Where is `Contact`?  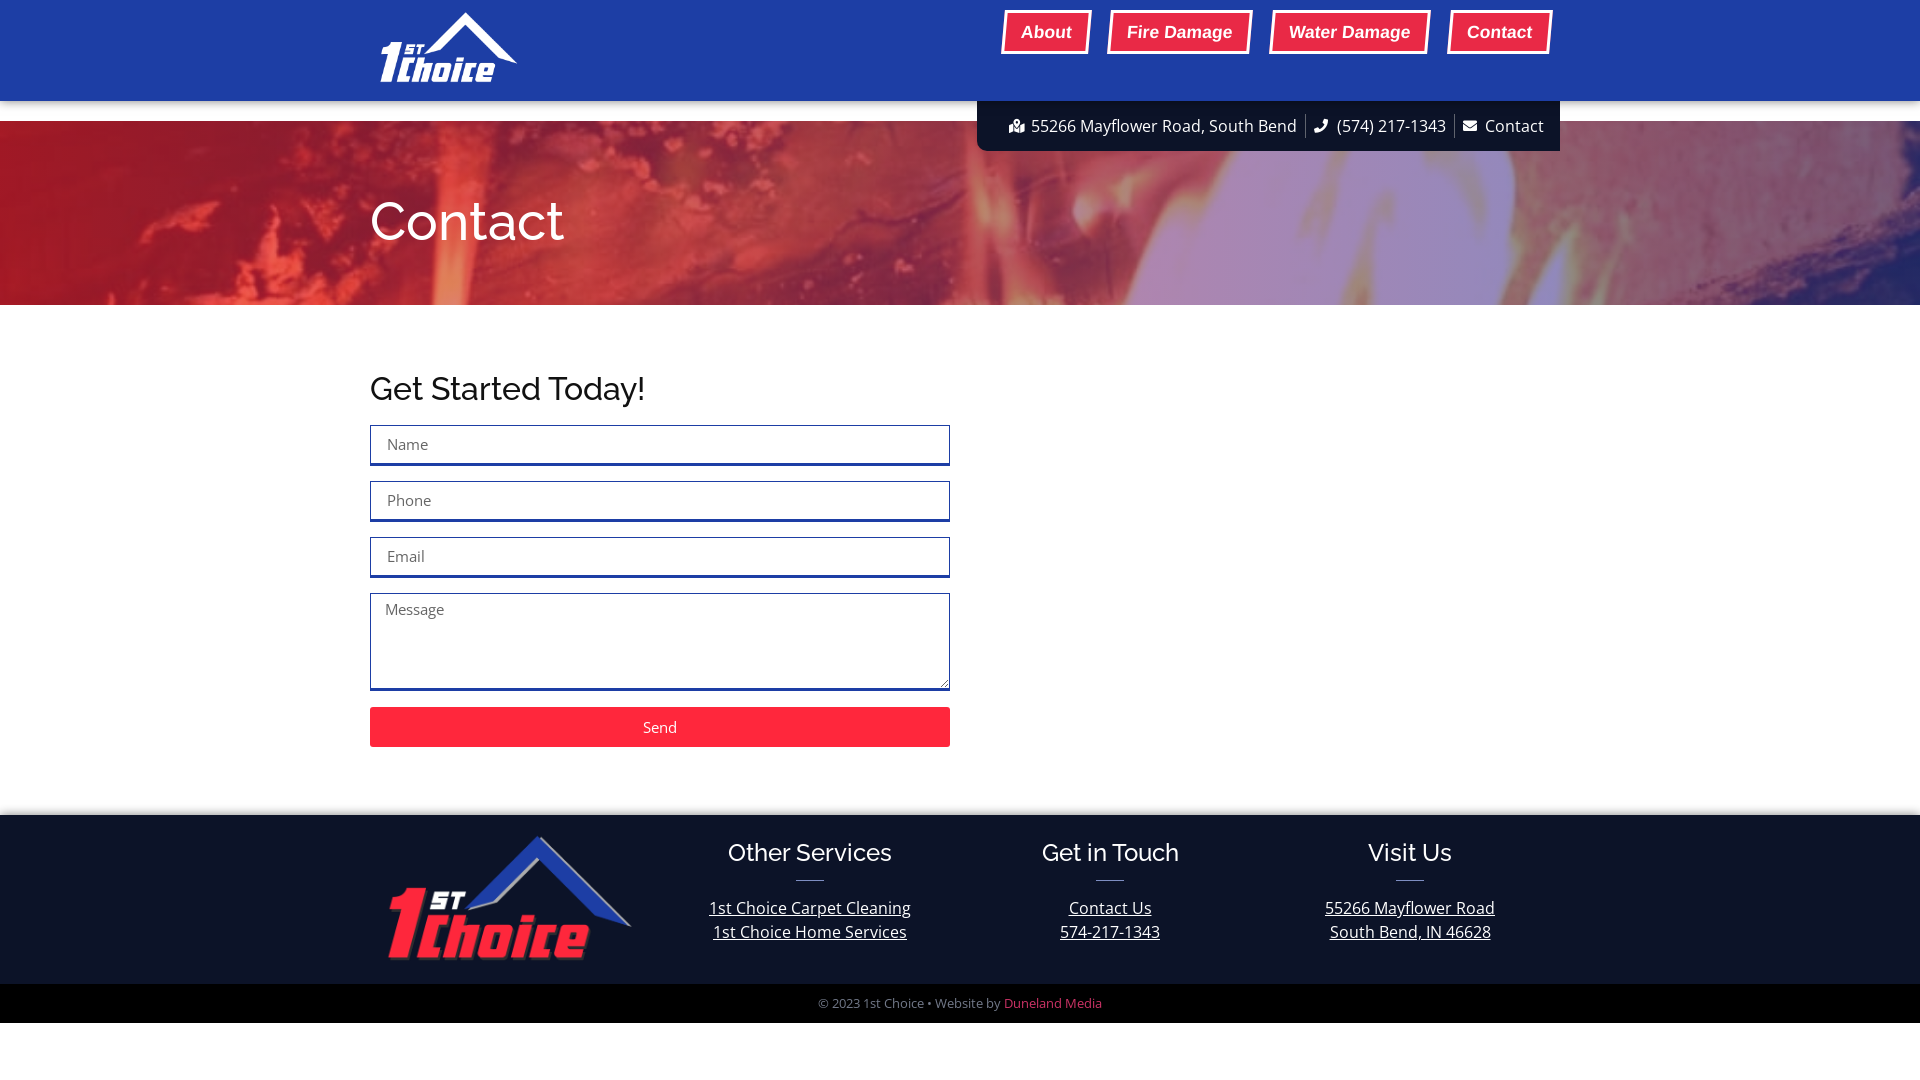 Contact is located at coordinates (1498, 32).